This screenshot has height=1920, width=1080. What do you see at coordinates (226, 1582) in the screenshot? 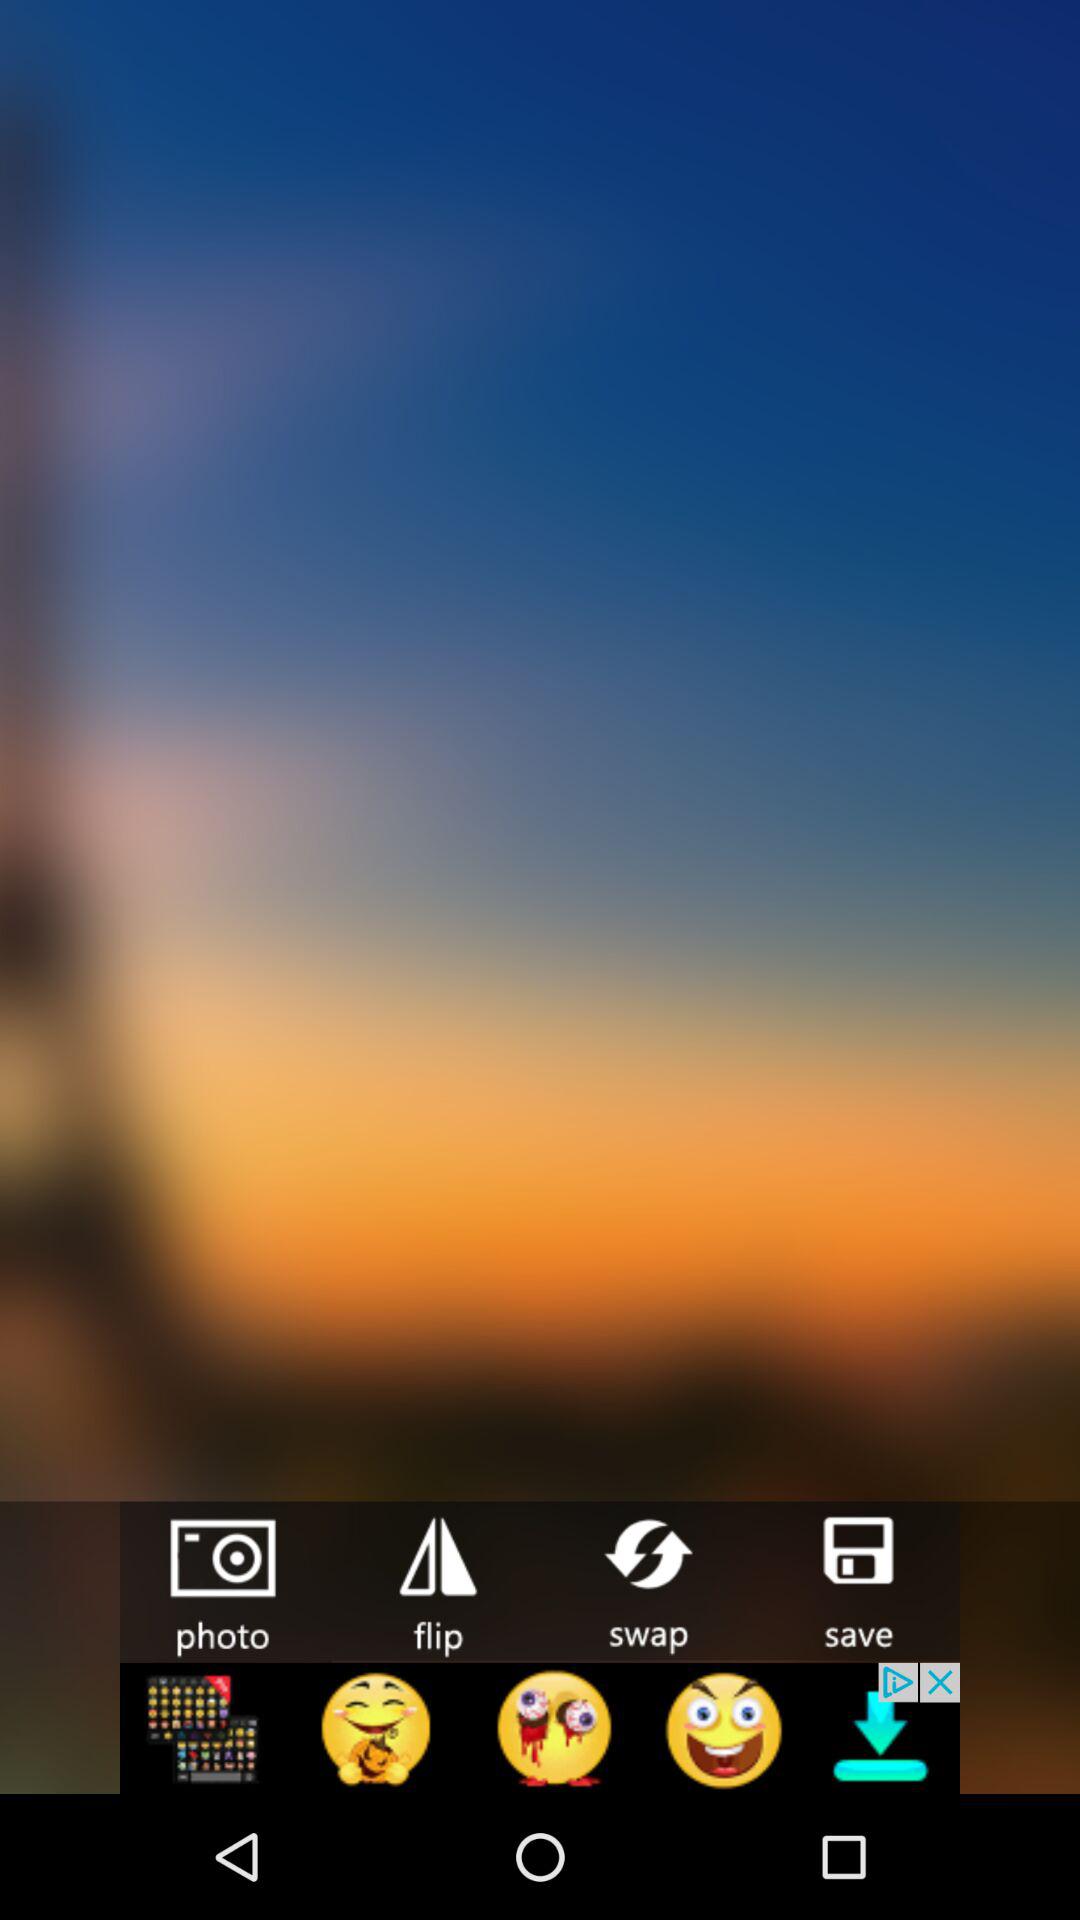
I see `take a picture` at bounding box center [226, 1582].